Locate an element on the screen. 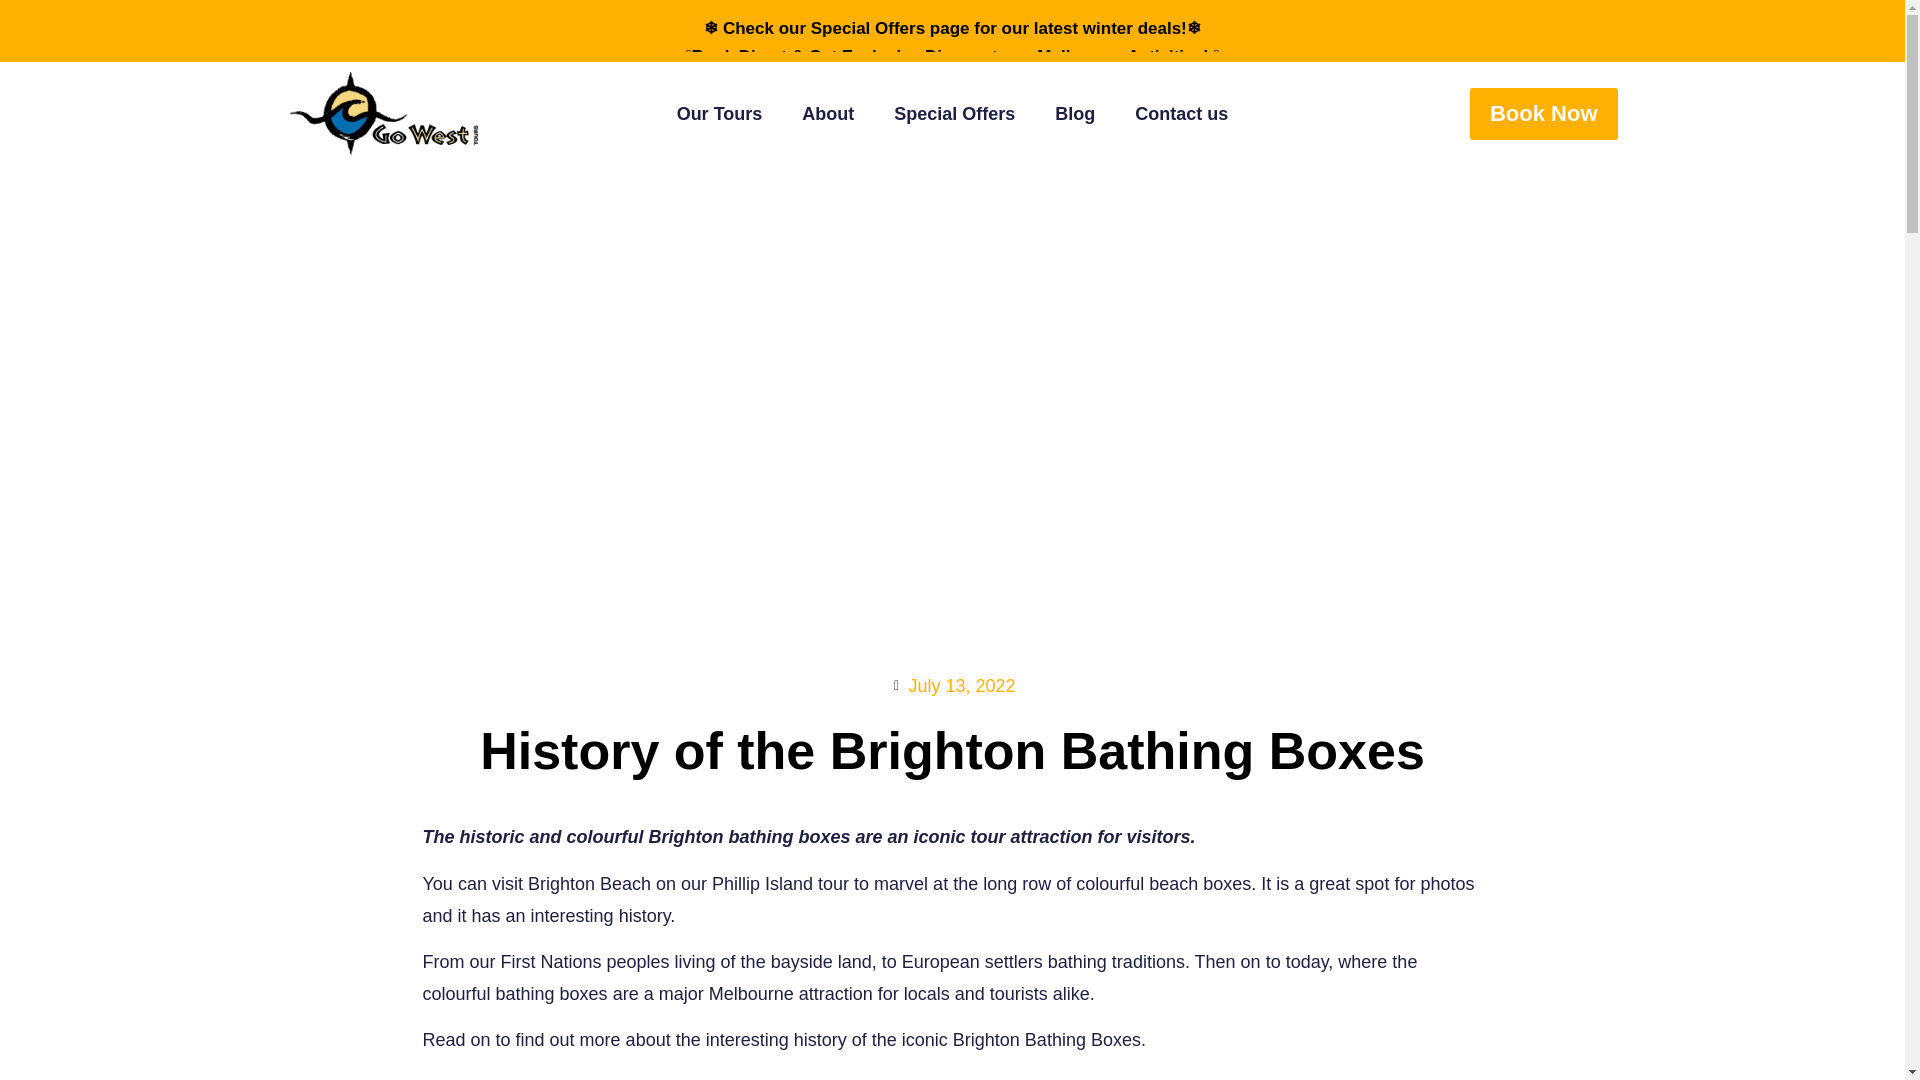  Blog is located at coordinates (1074, 114).